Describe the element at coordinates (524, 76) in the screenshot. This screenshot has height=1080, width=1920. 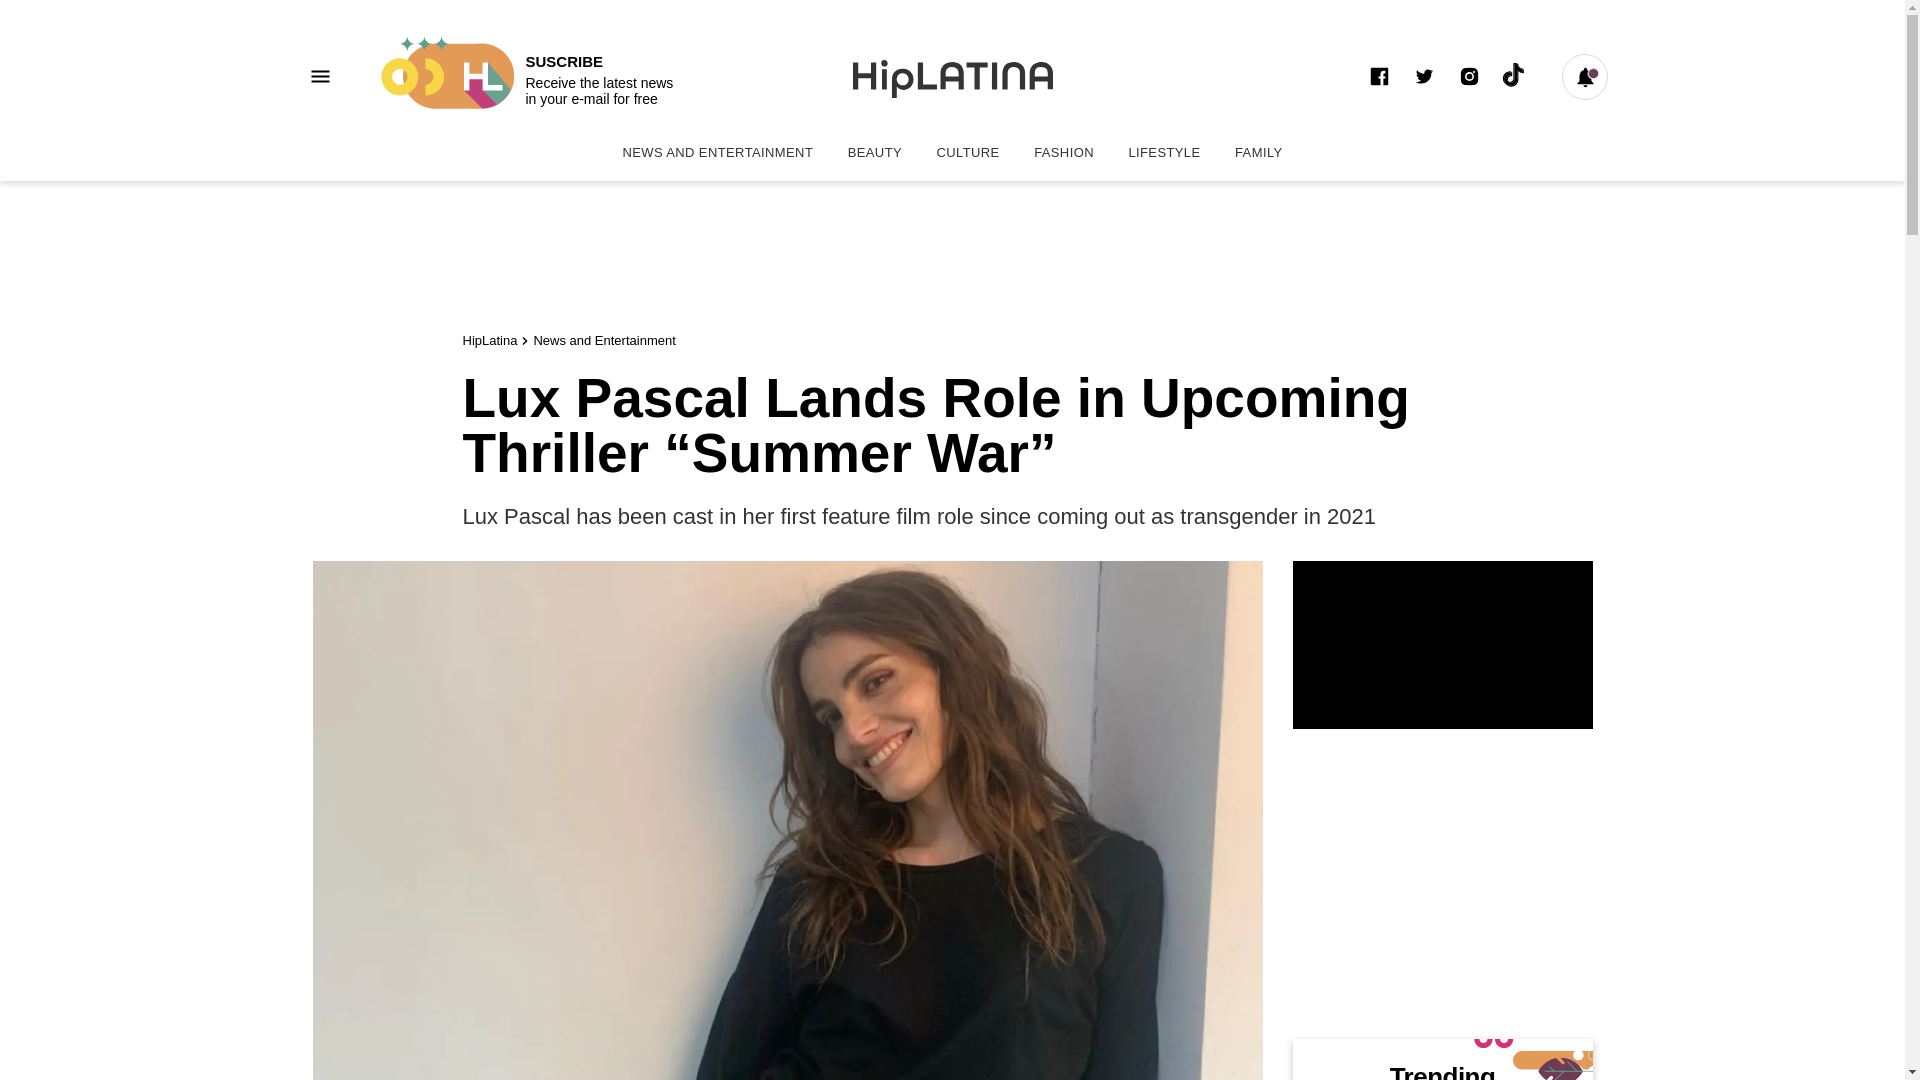
I see `FASHION` at that location.